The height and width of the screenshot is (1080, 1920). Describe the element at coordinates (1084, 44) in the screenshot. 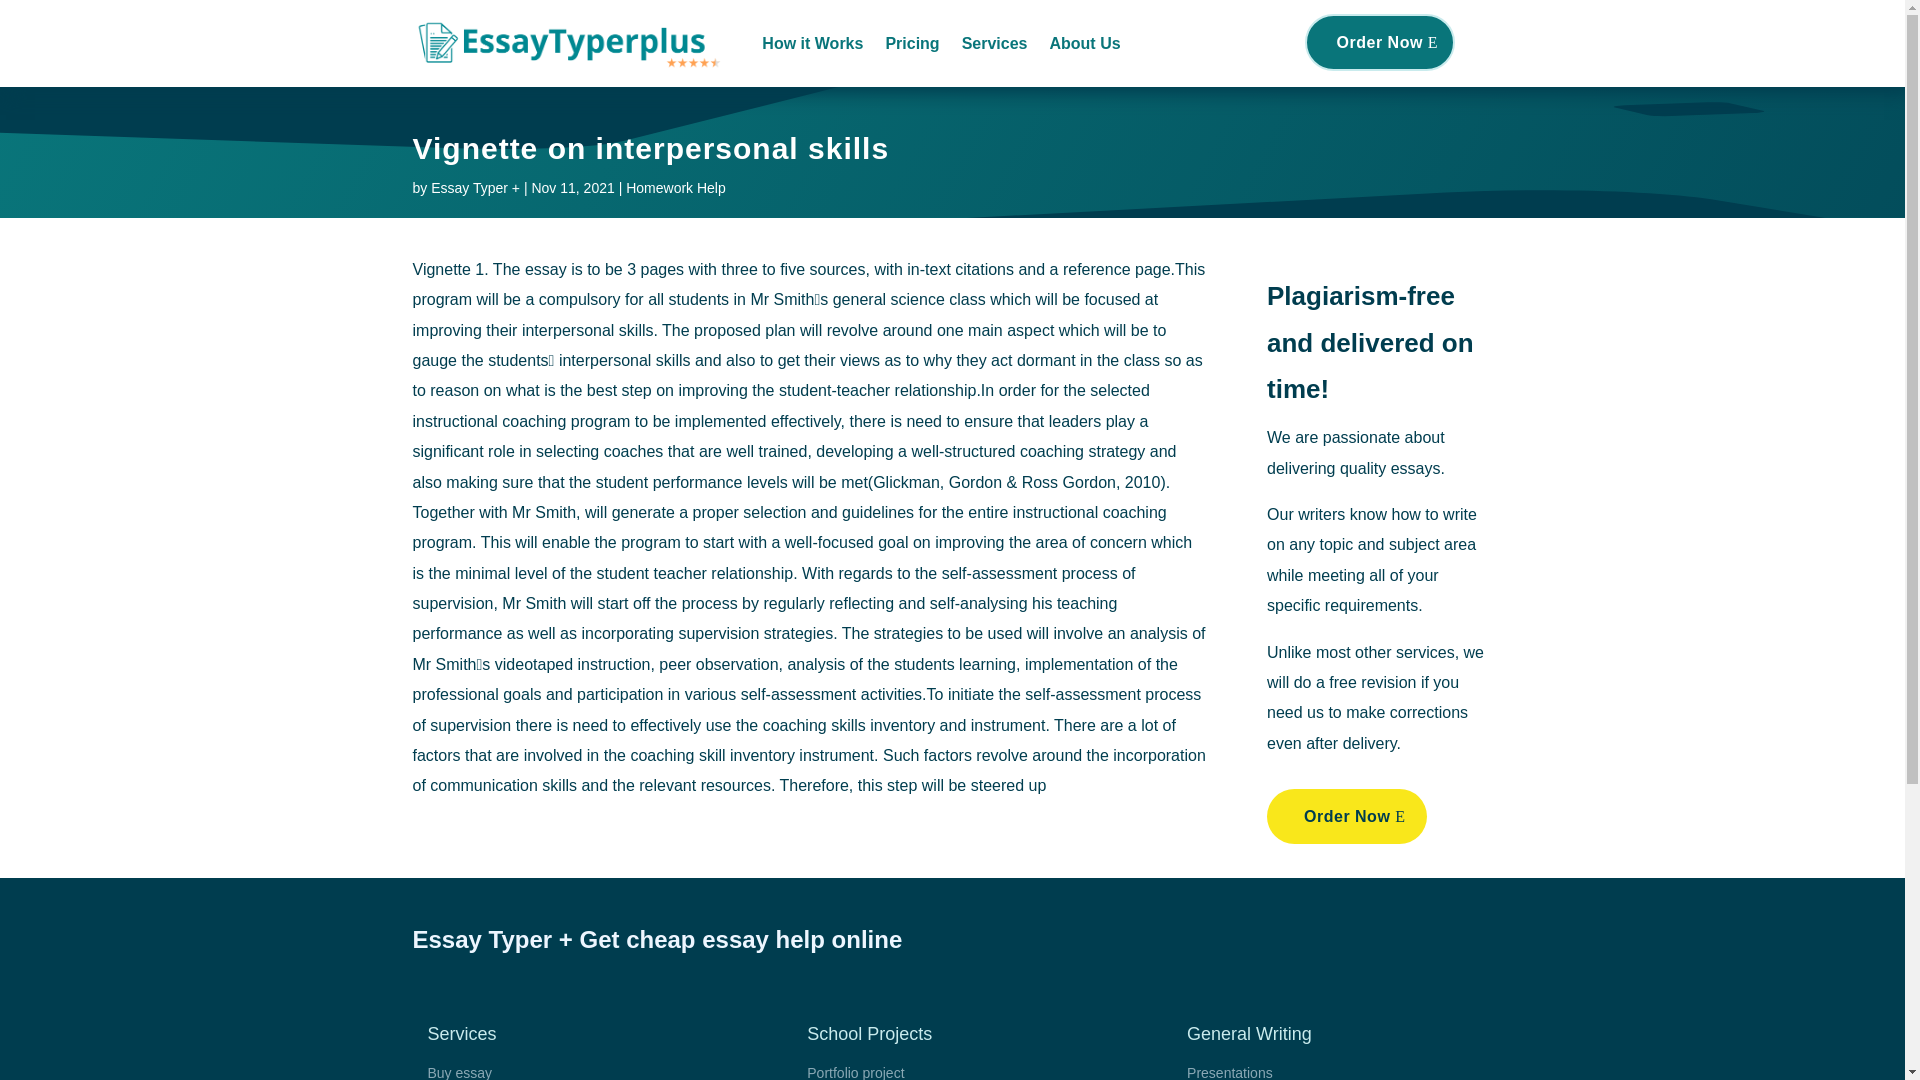

I see `About Us` at that location.